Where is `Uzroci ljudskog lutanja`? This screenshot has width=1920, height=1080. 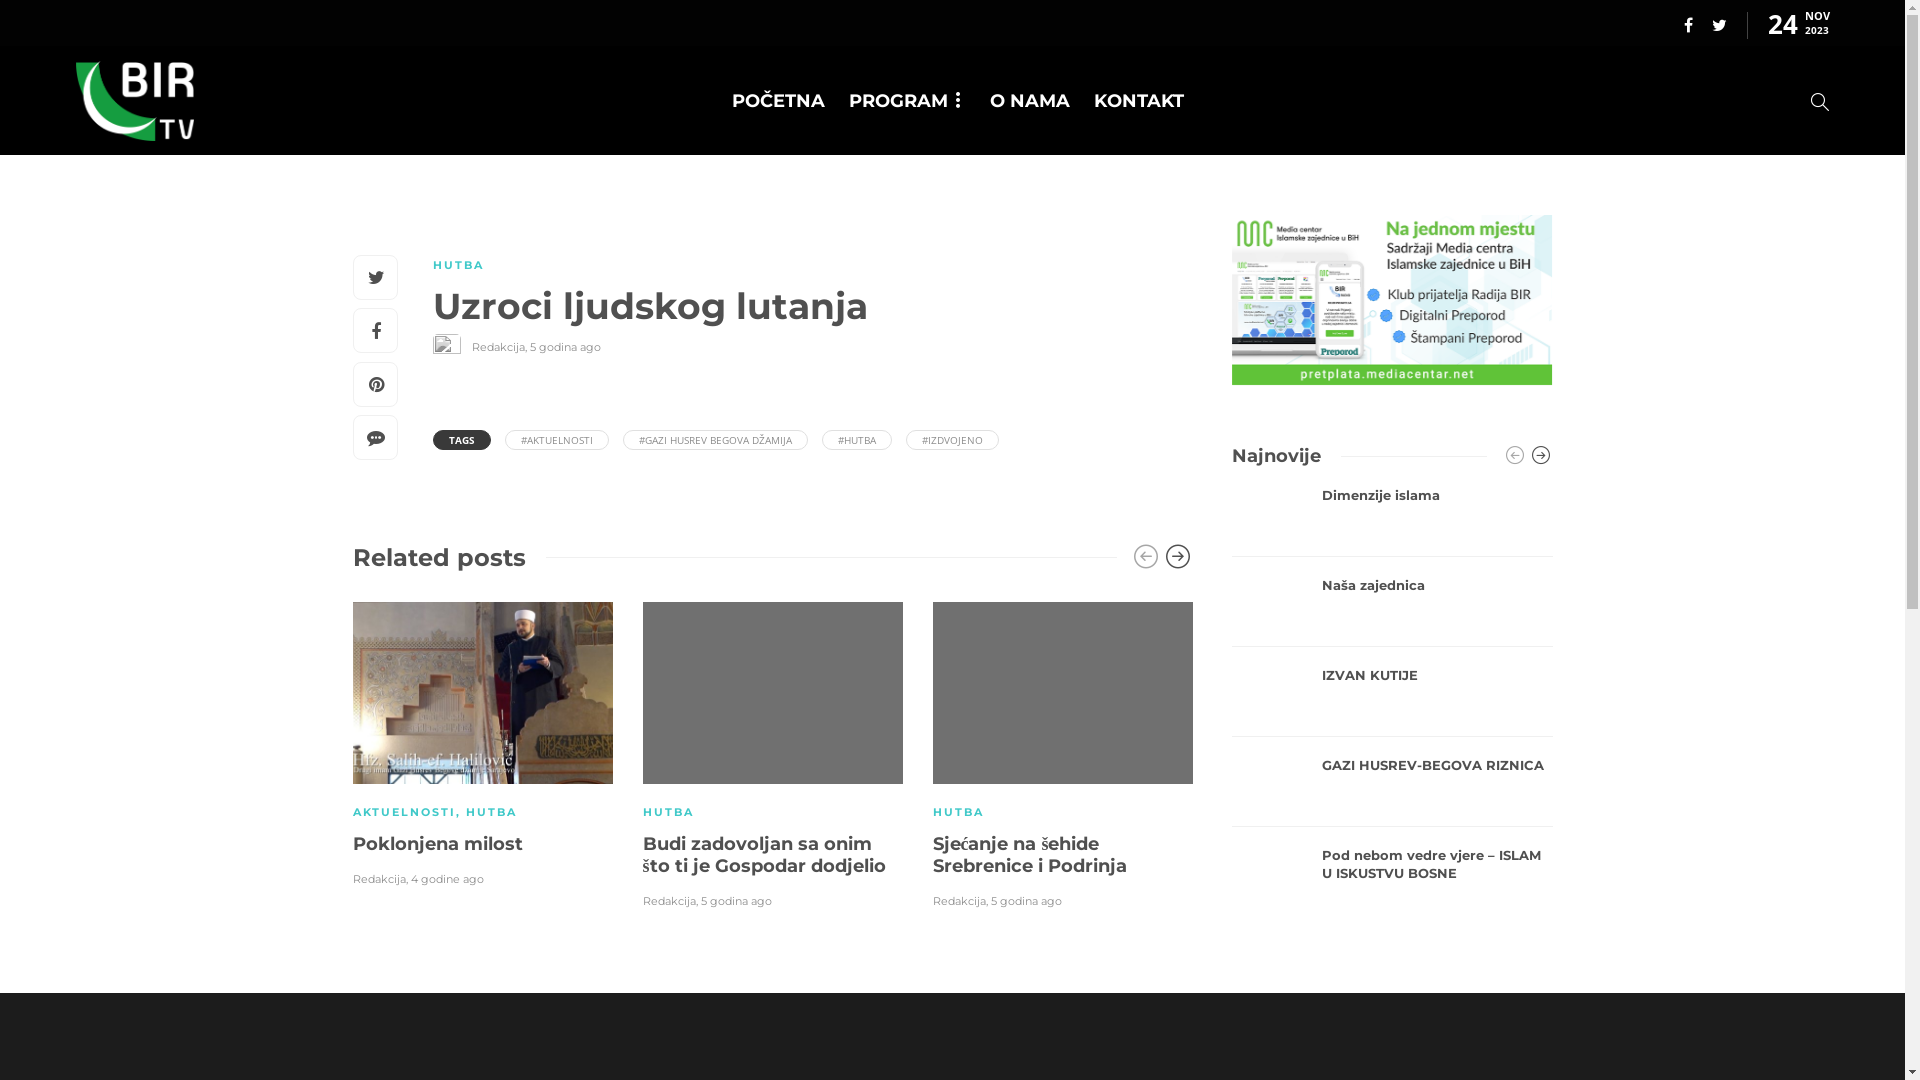
Uzroci ljudskog lutanja is located at coordinates (796, 311).